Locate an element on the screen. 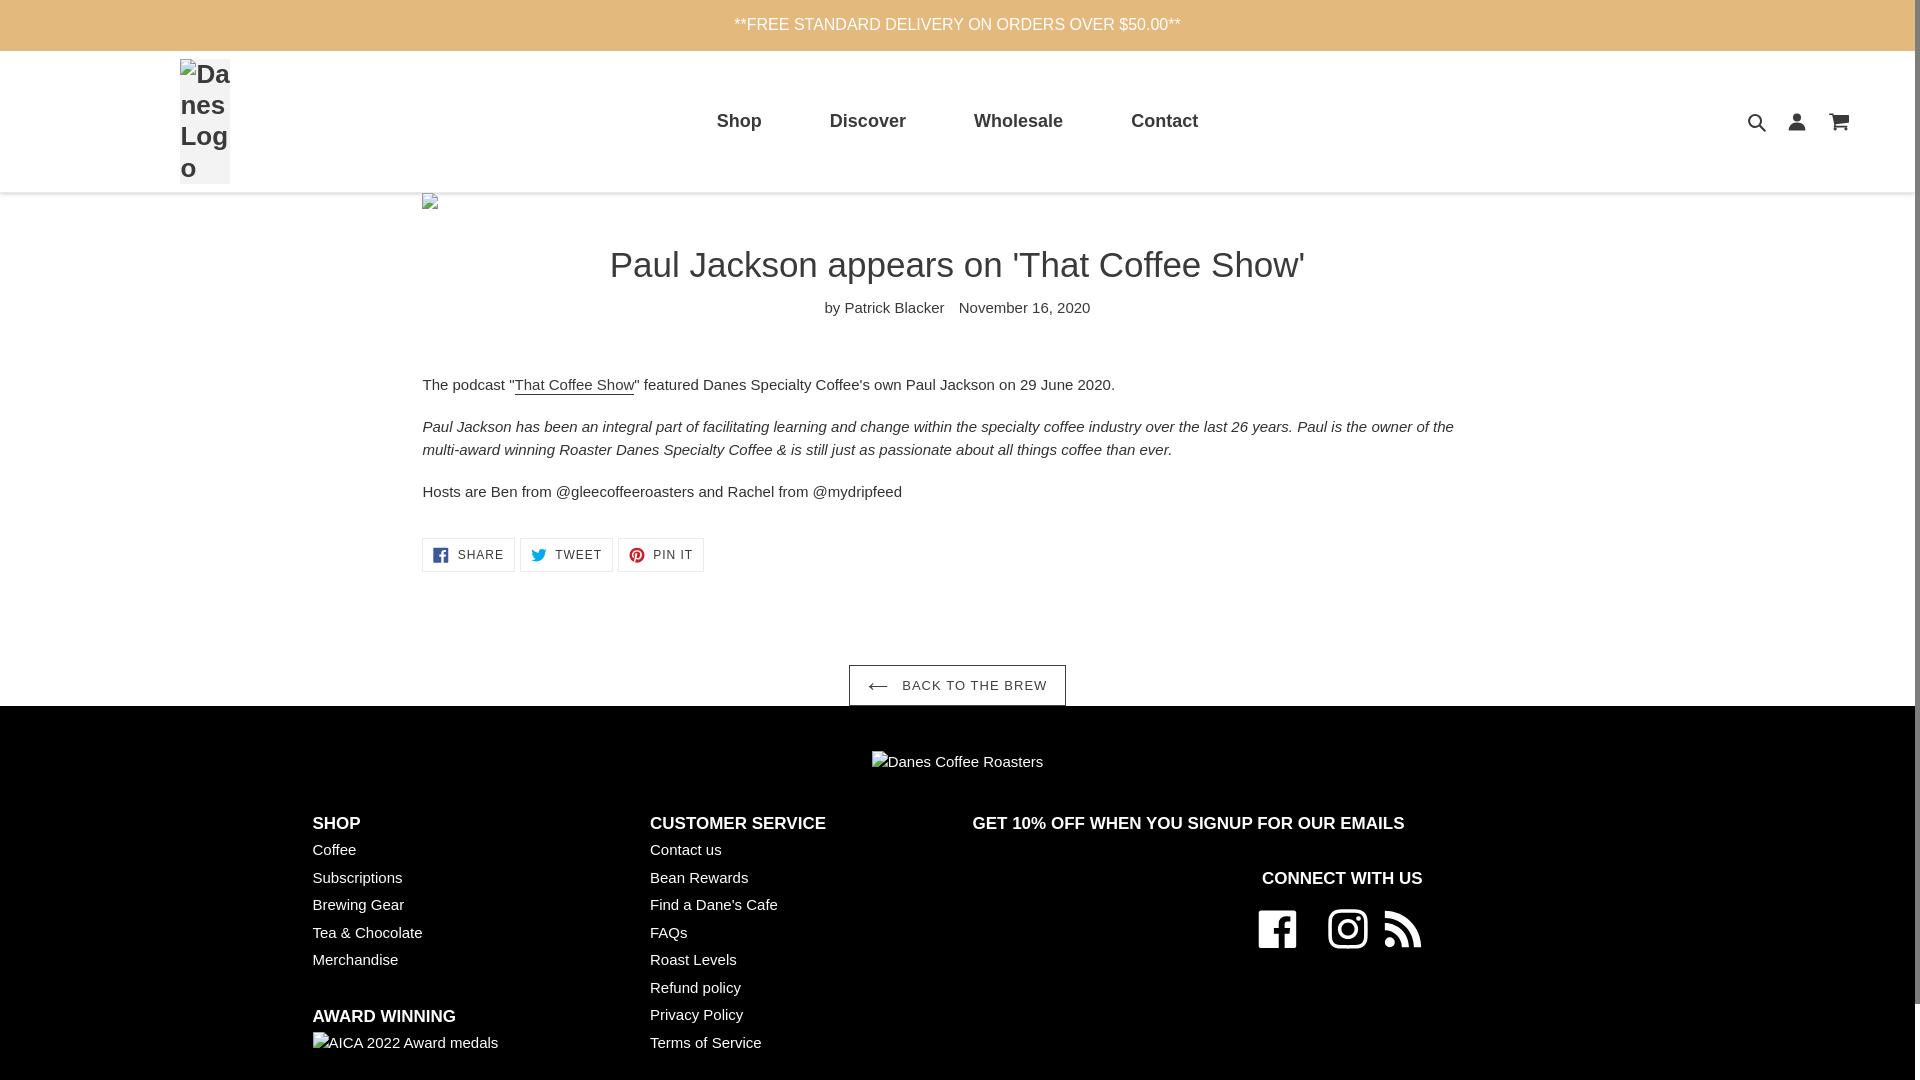 This screenshot has height=1080, width=1920. Discover is located at coordinates (867, 121).